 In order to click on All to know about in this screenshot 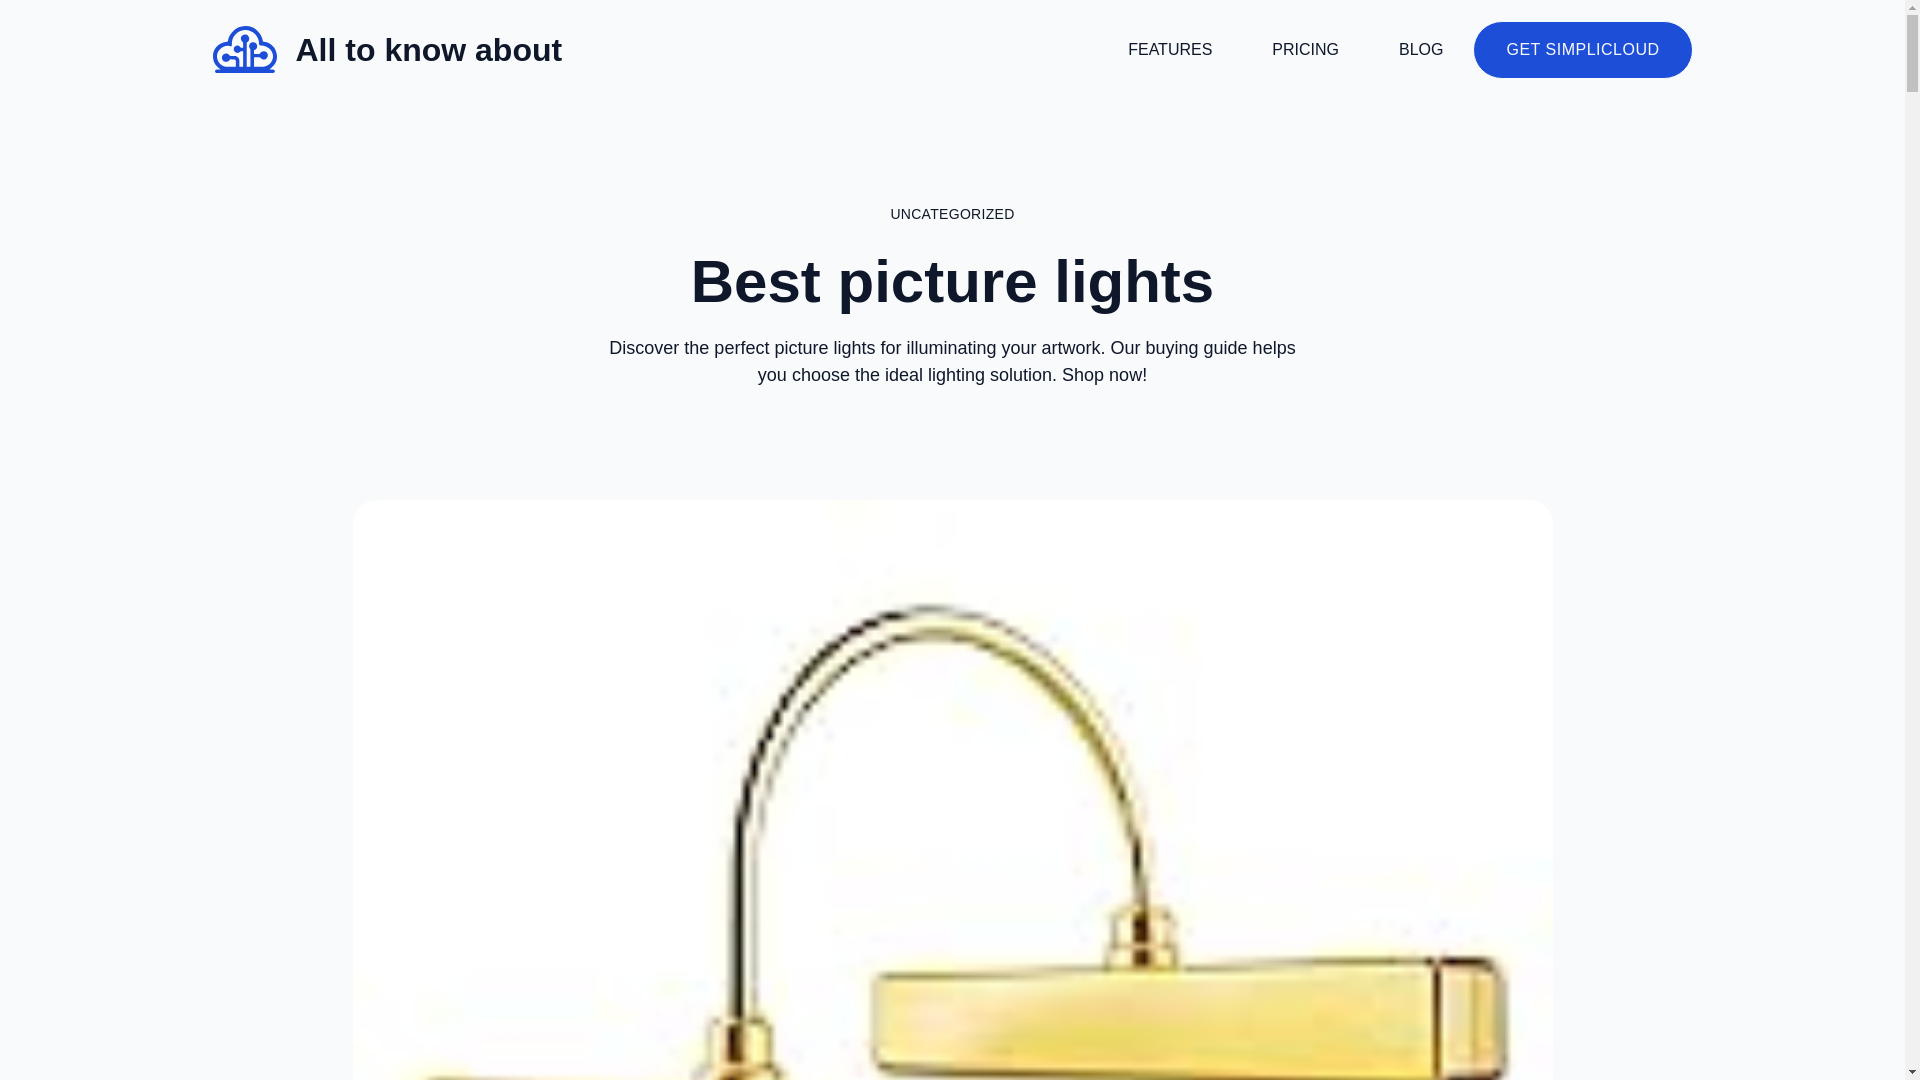, I will do `click(428, 50)`.